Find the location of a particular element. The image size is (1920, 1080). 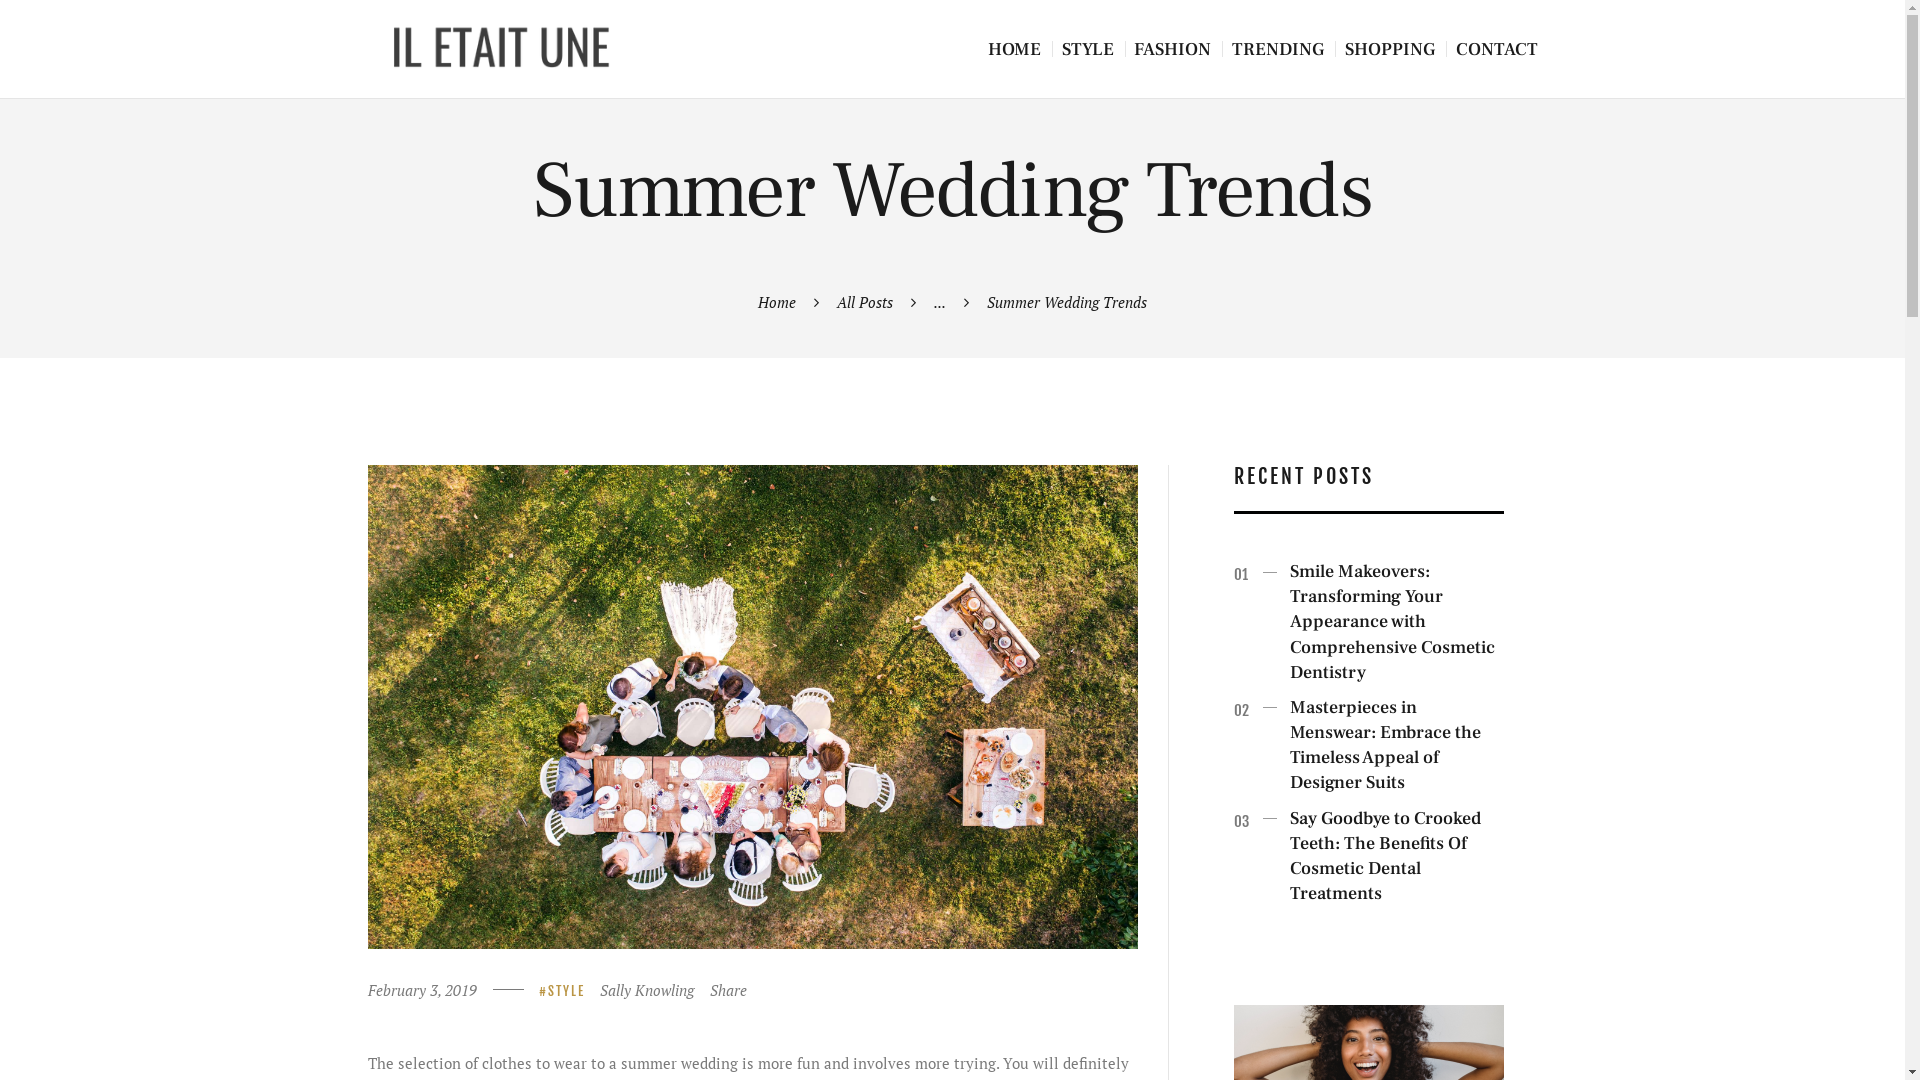

Home is located at coordinates (777, 302).